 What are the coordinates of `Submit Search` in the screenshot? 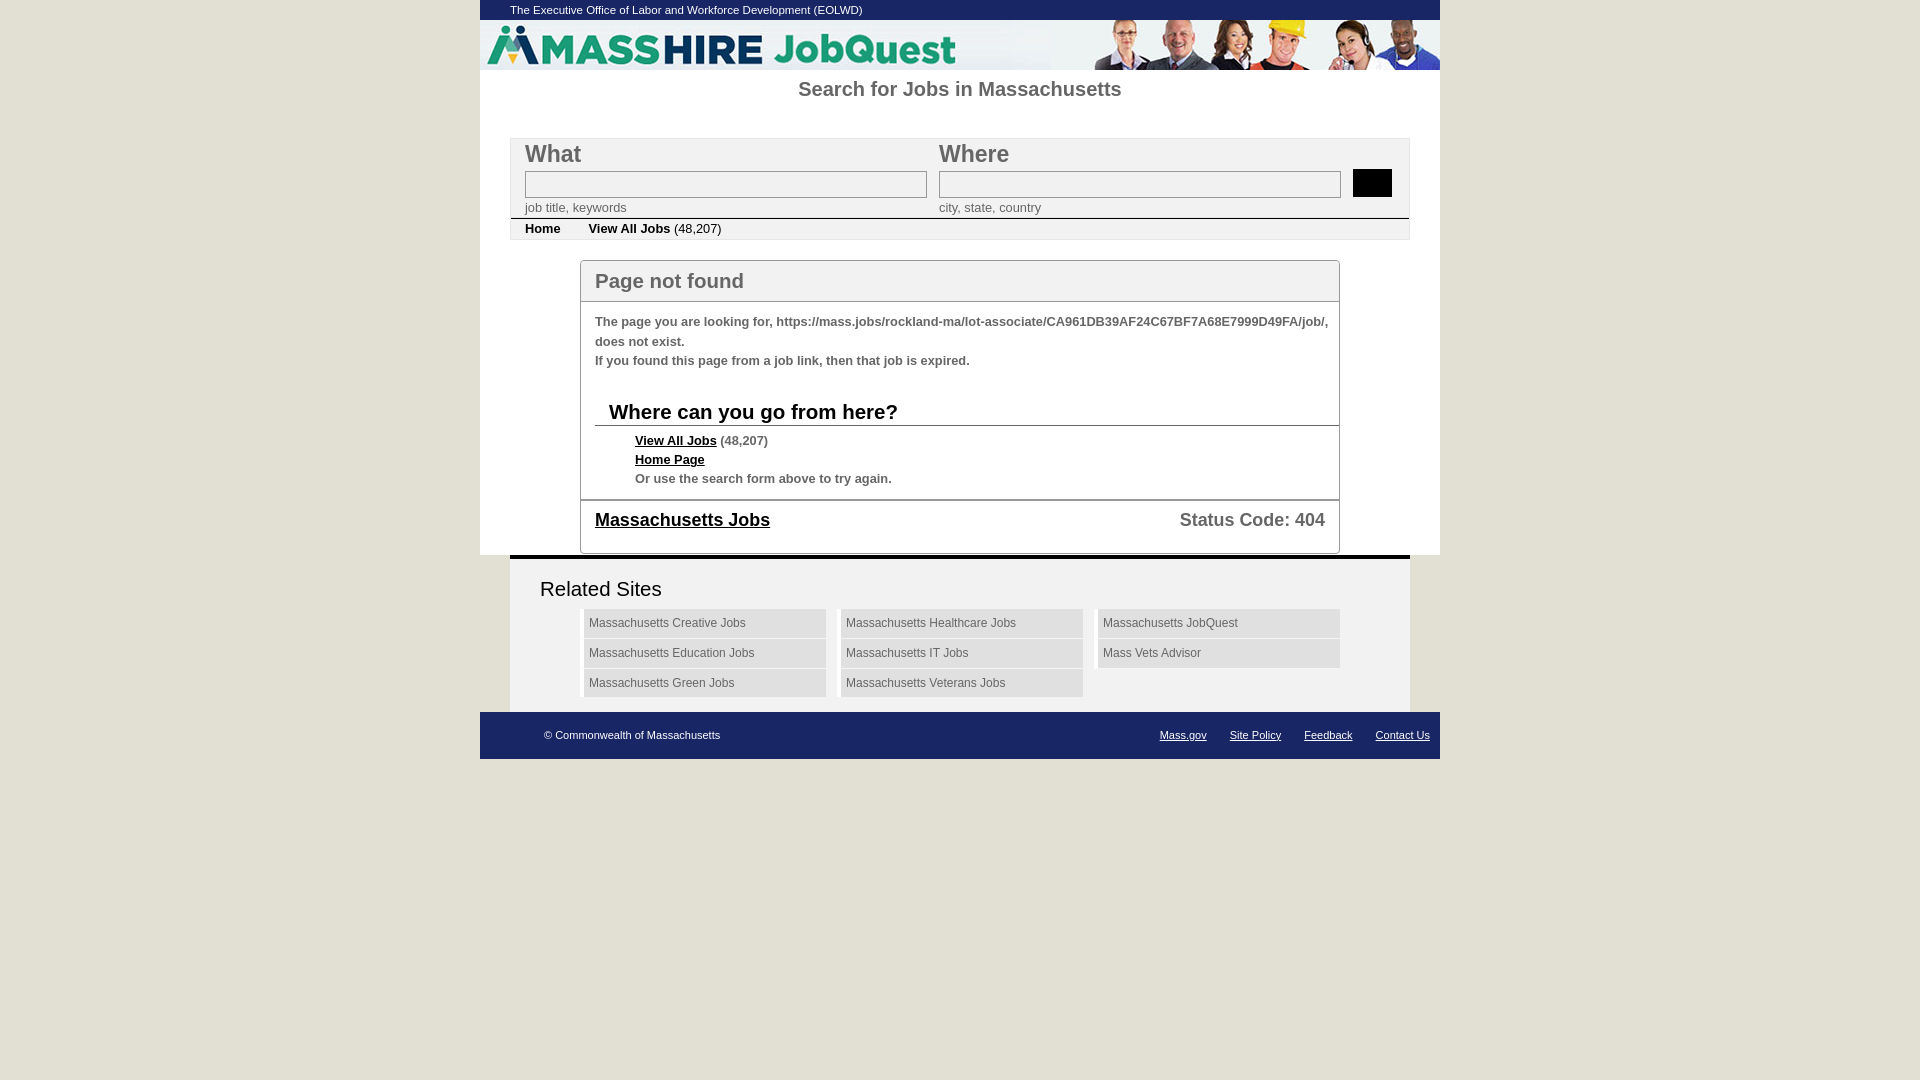 It's located at (1372, 182).